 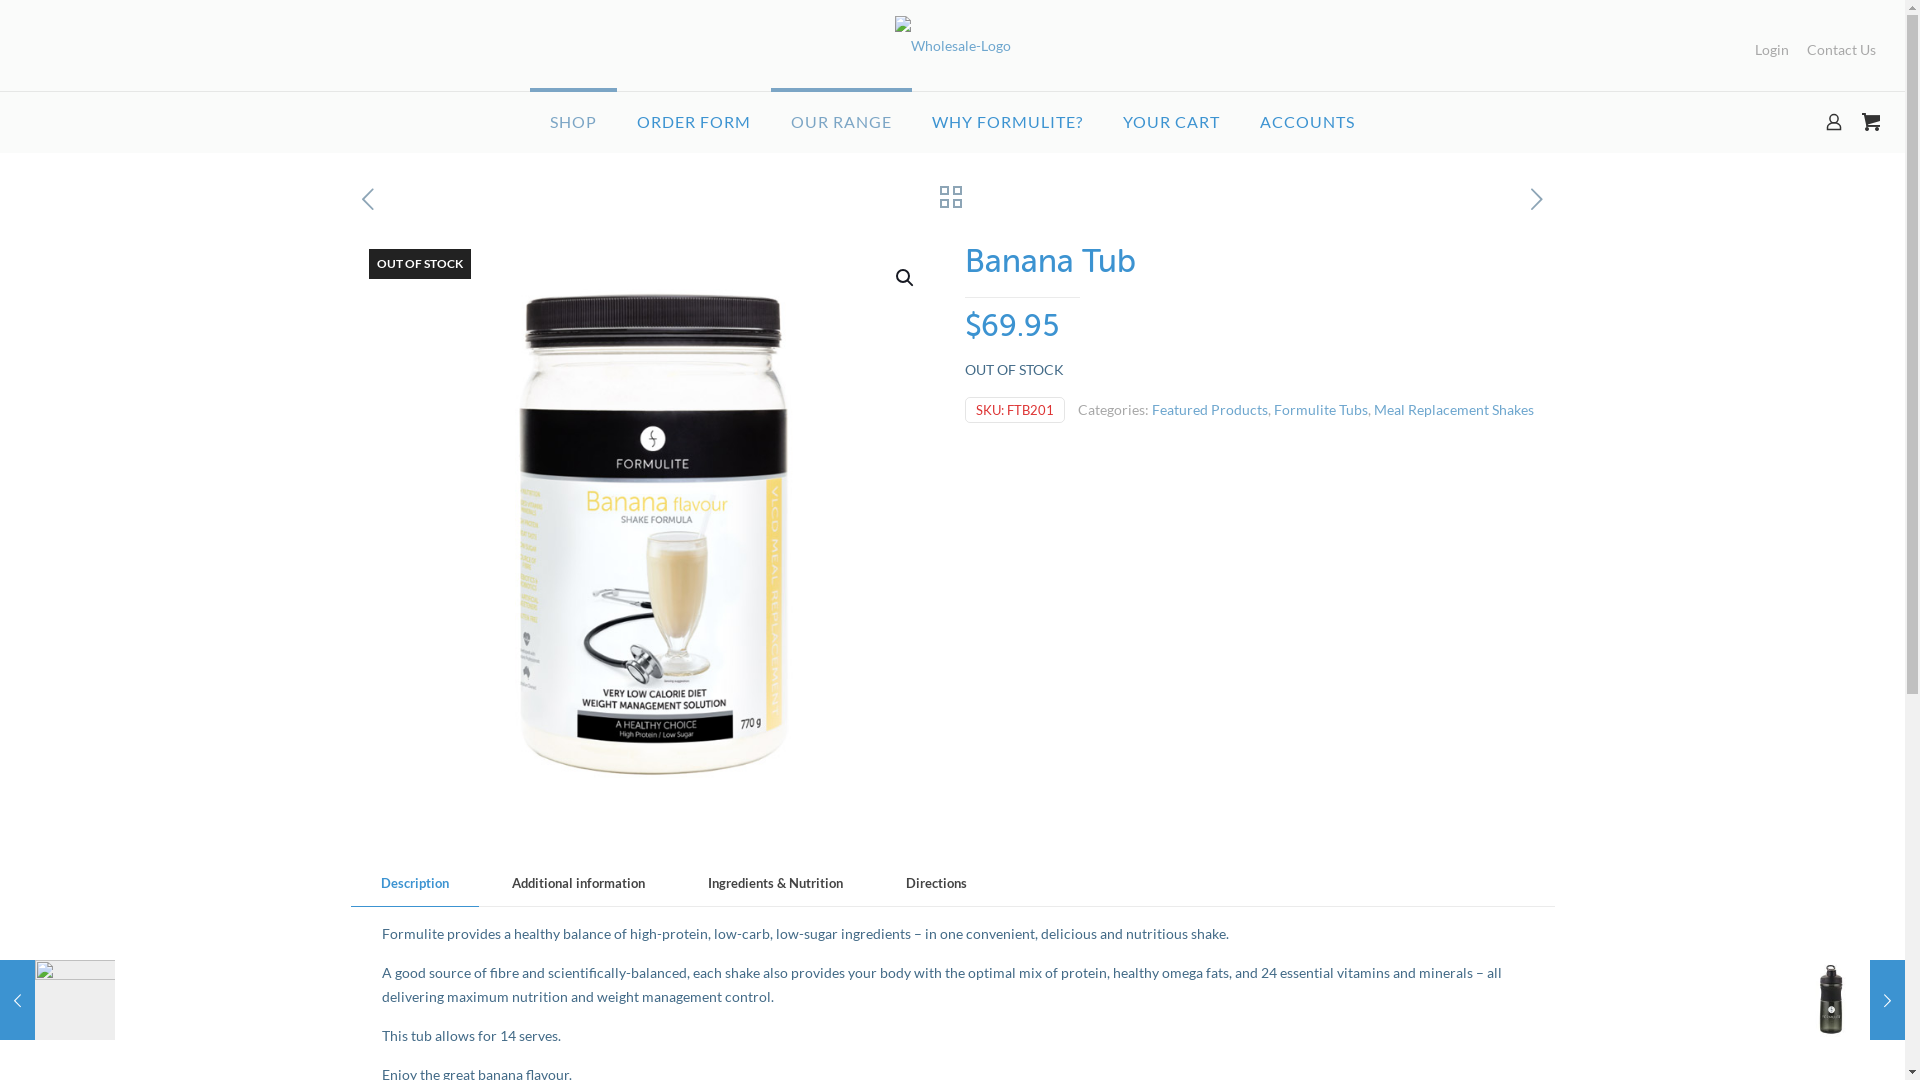 What do you see at coordinates (988, 834) in the screenshot?
I see `Contact` at bounding box center [988, 834].